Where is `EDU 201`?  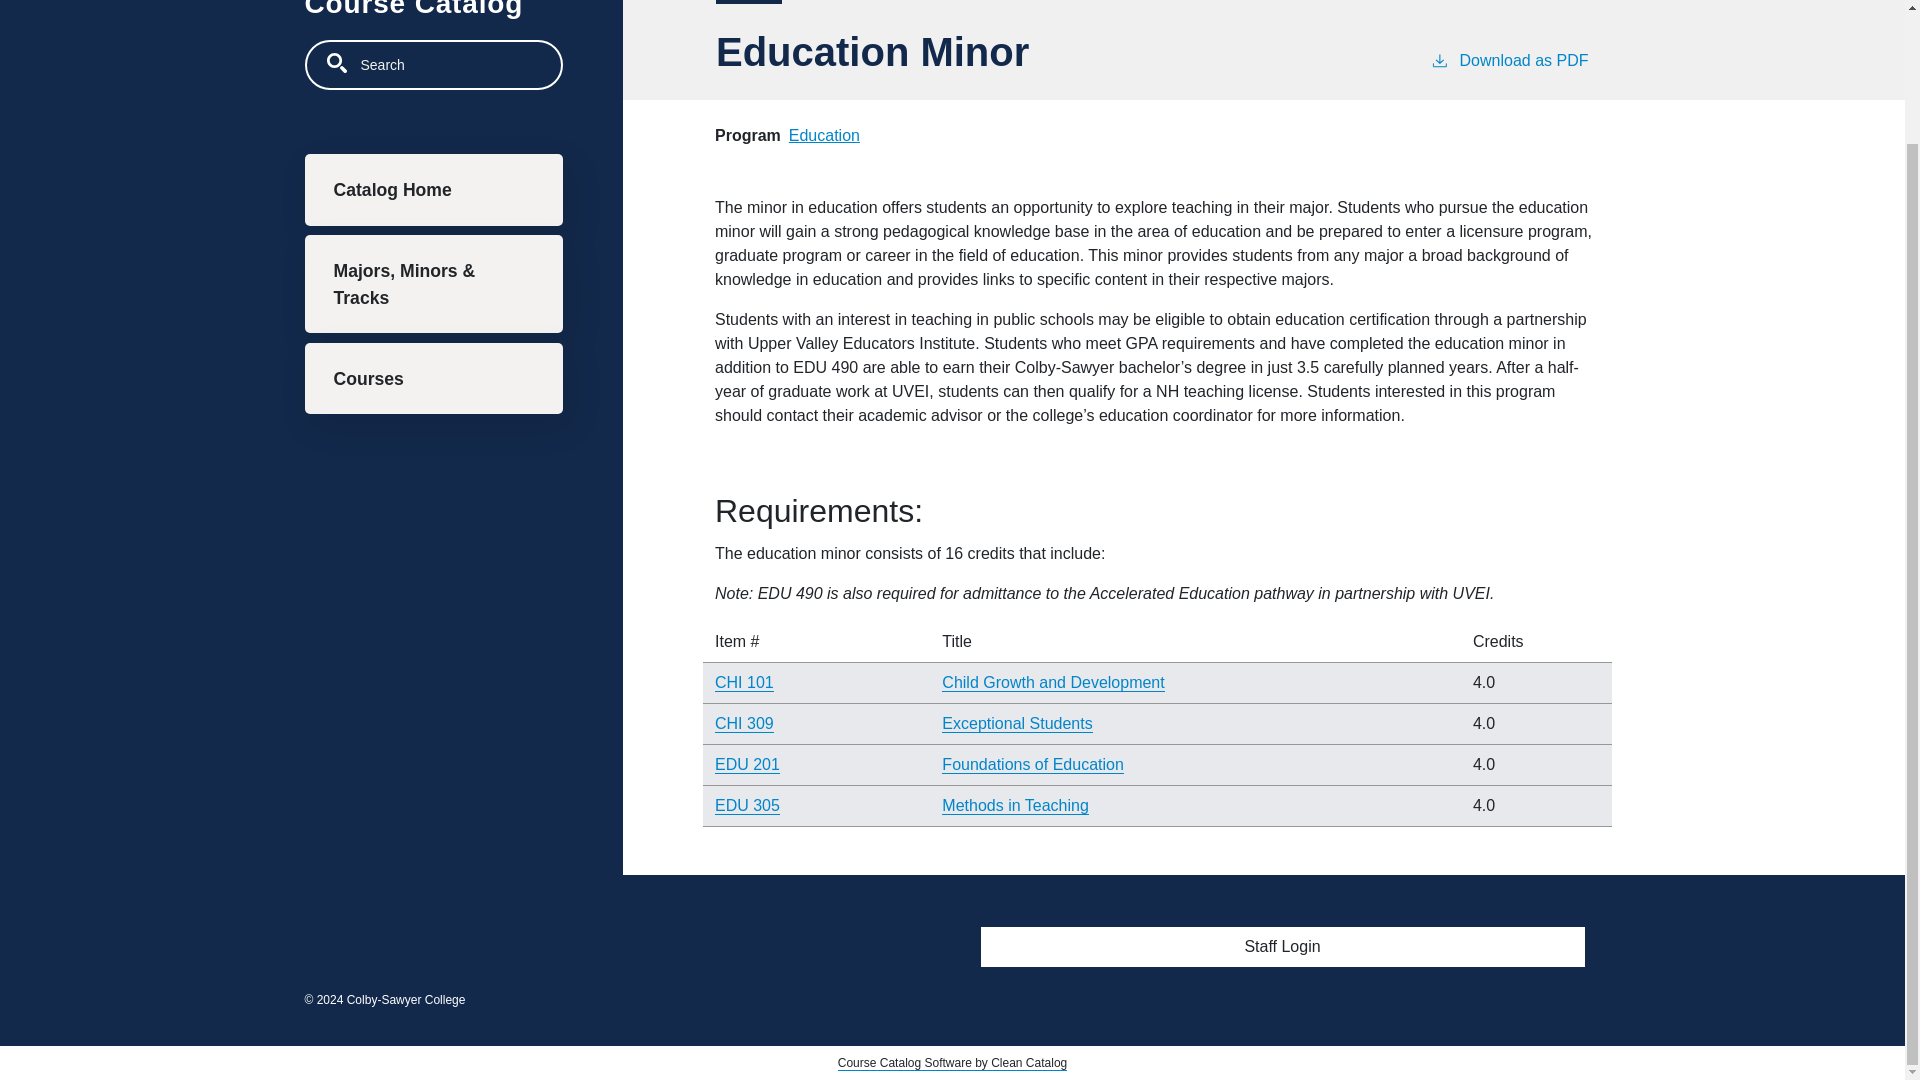
EDU 201 is located at coordinates (746, 765).